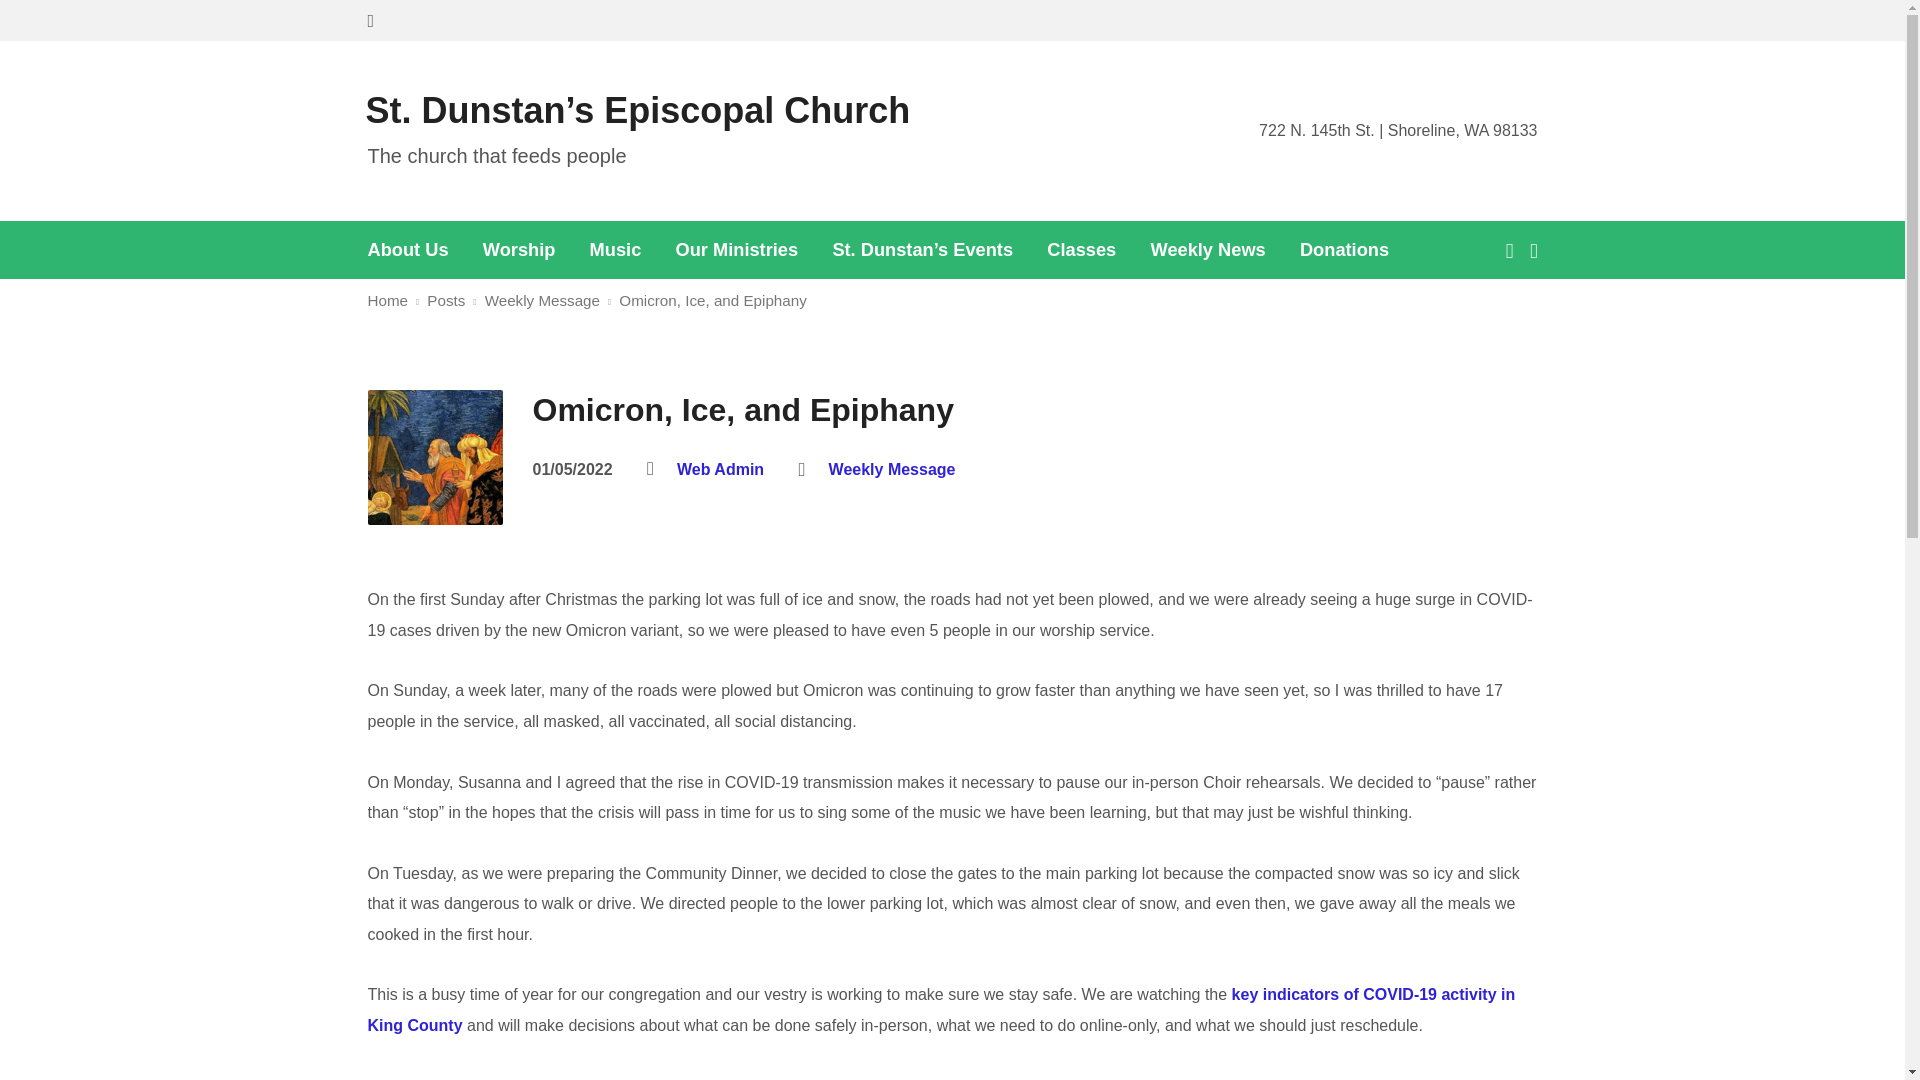 This screenshot has width=1920, height=1080. Describe the element at coordinates (1080, 250) in the screenshot. I see `Classes` at that location.